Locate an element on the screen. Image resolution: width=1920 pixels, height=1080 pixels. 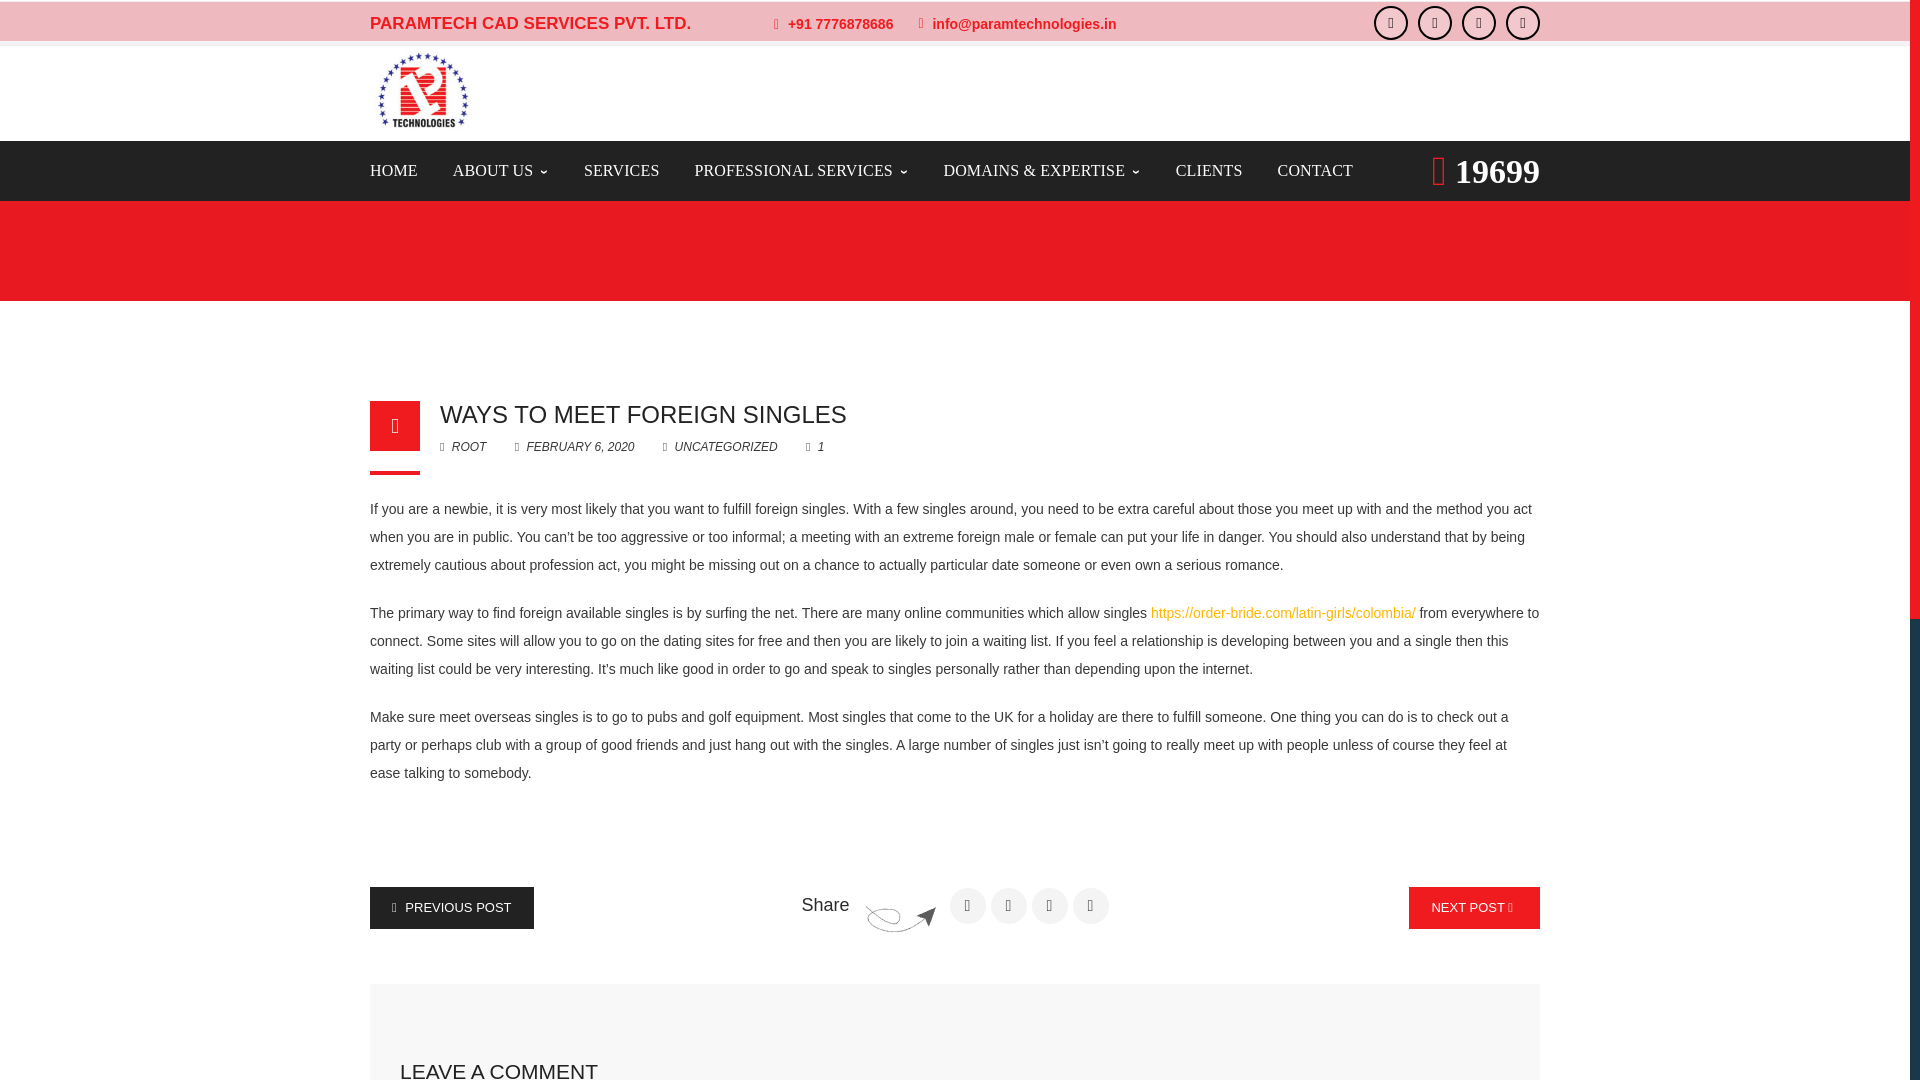
UNCATEGORIZED is located at coordinates (458, 187).